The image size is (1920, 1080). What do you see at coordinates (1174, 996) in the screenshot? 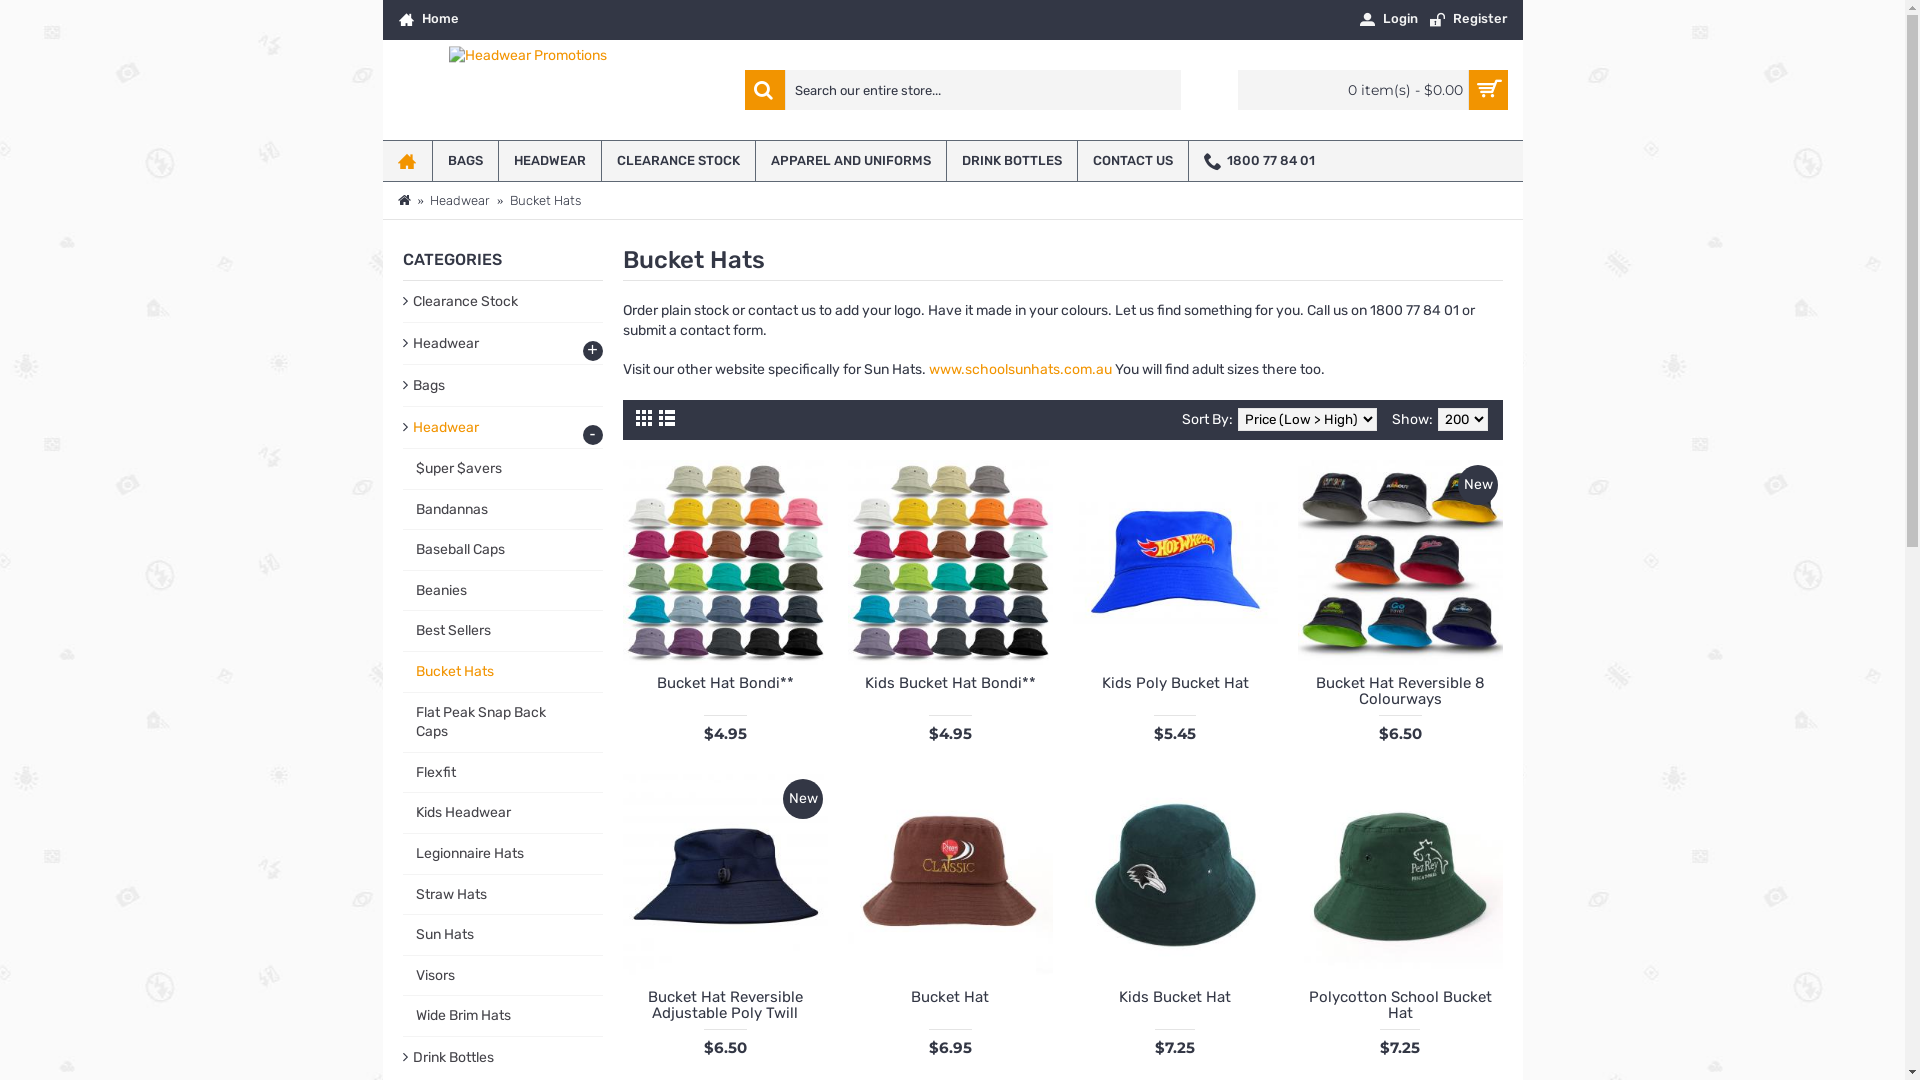
I see `Kids Bucket Hat` at bounding box center [1174, 996].